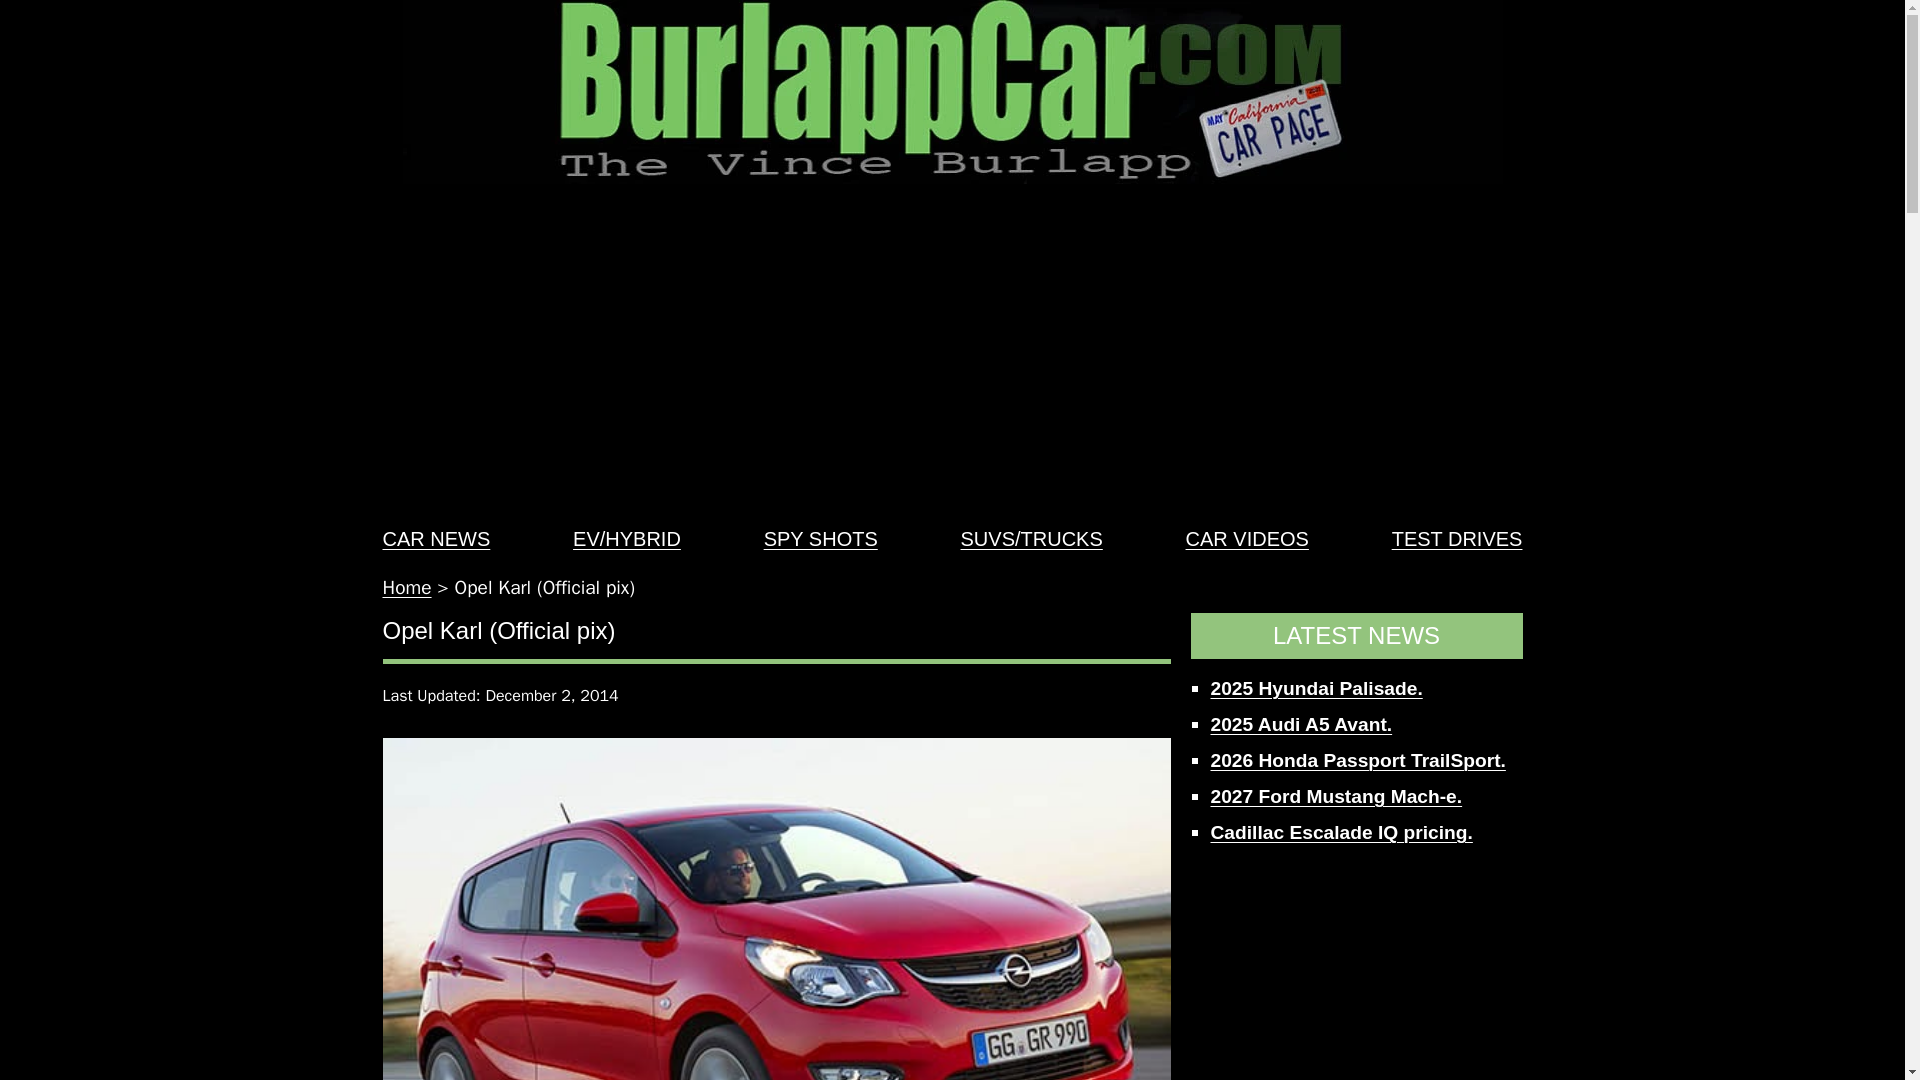 The width and height of the screenshot is (1920, 1080). I want to click on Advertisement, so click(1356, 974).